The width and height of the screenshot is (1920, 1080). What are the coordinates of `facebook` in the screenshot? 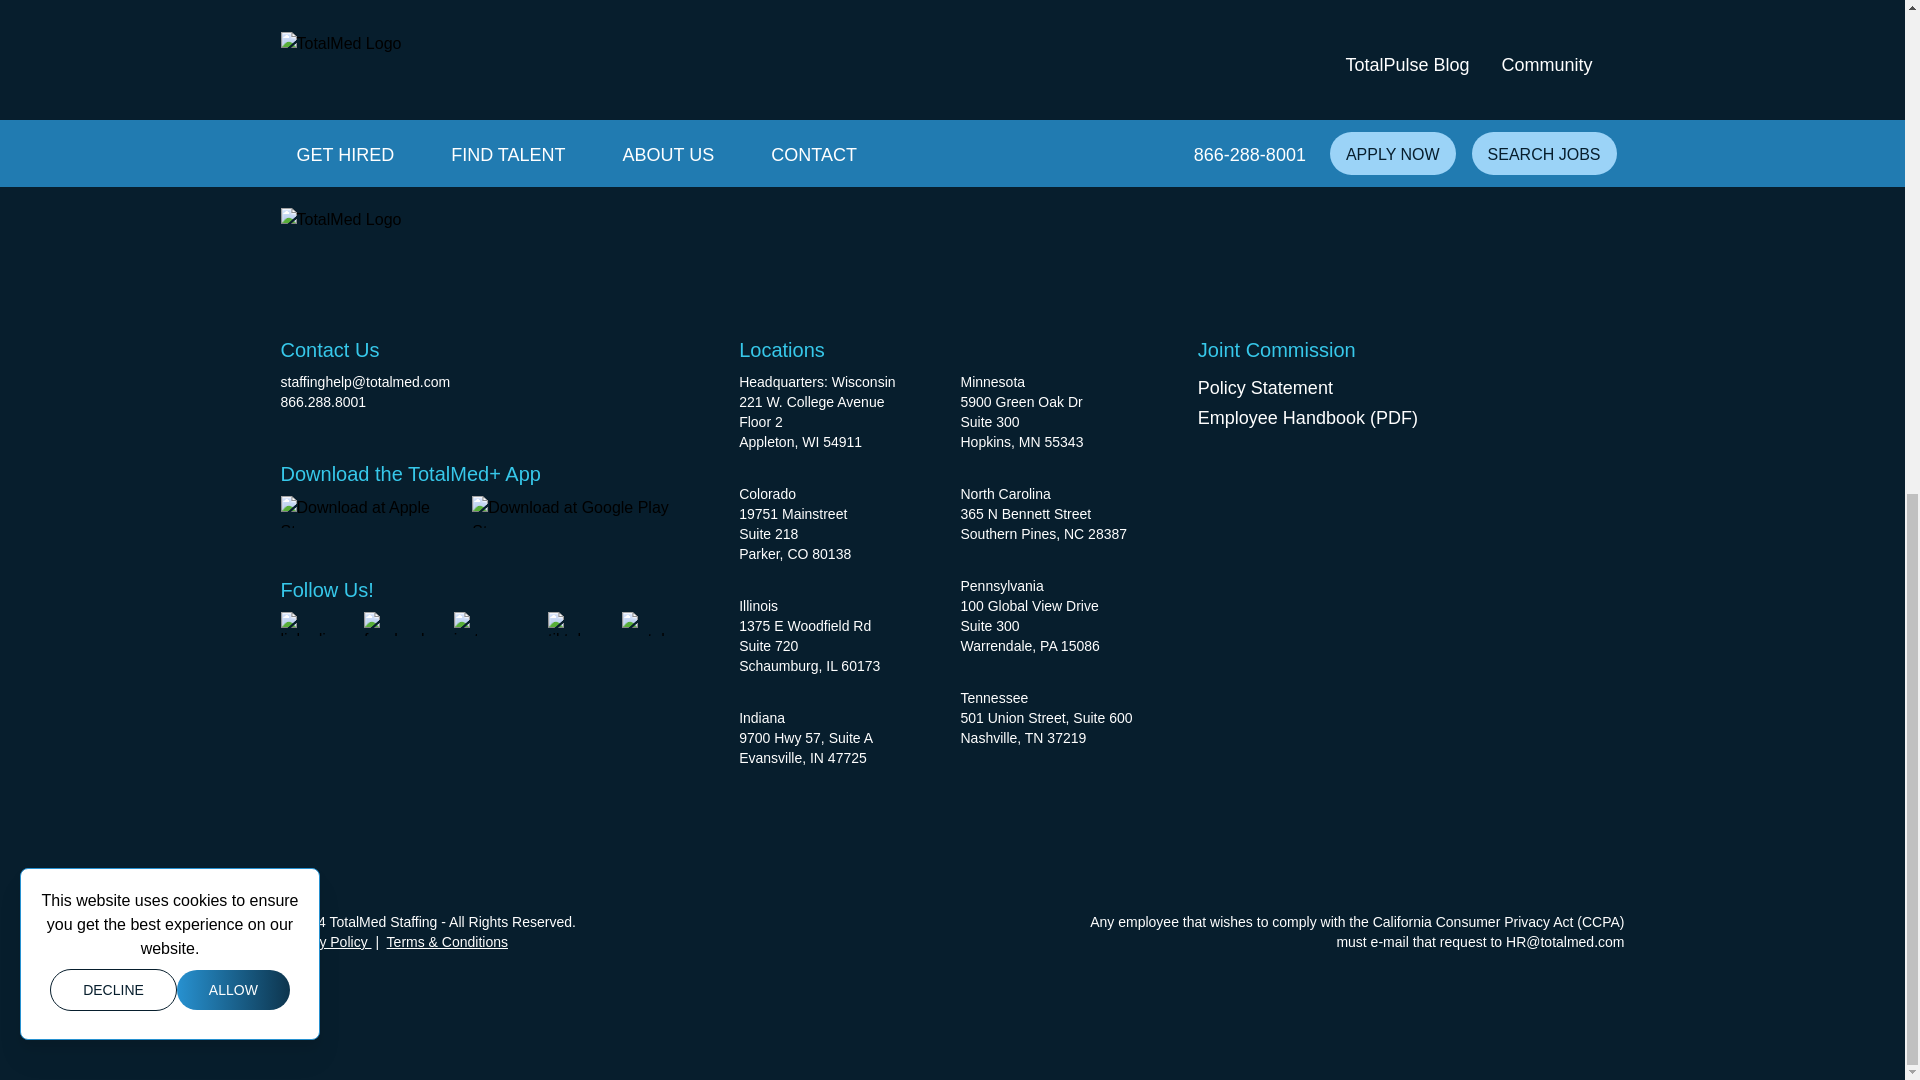 It's located at (397, 624).